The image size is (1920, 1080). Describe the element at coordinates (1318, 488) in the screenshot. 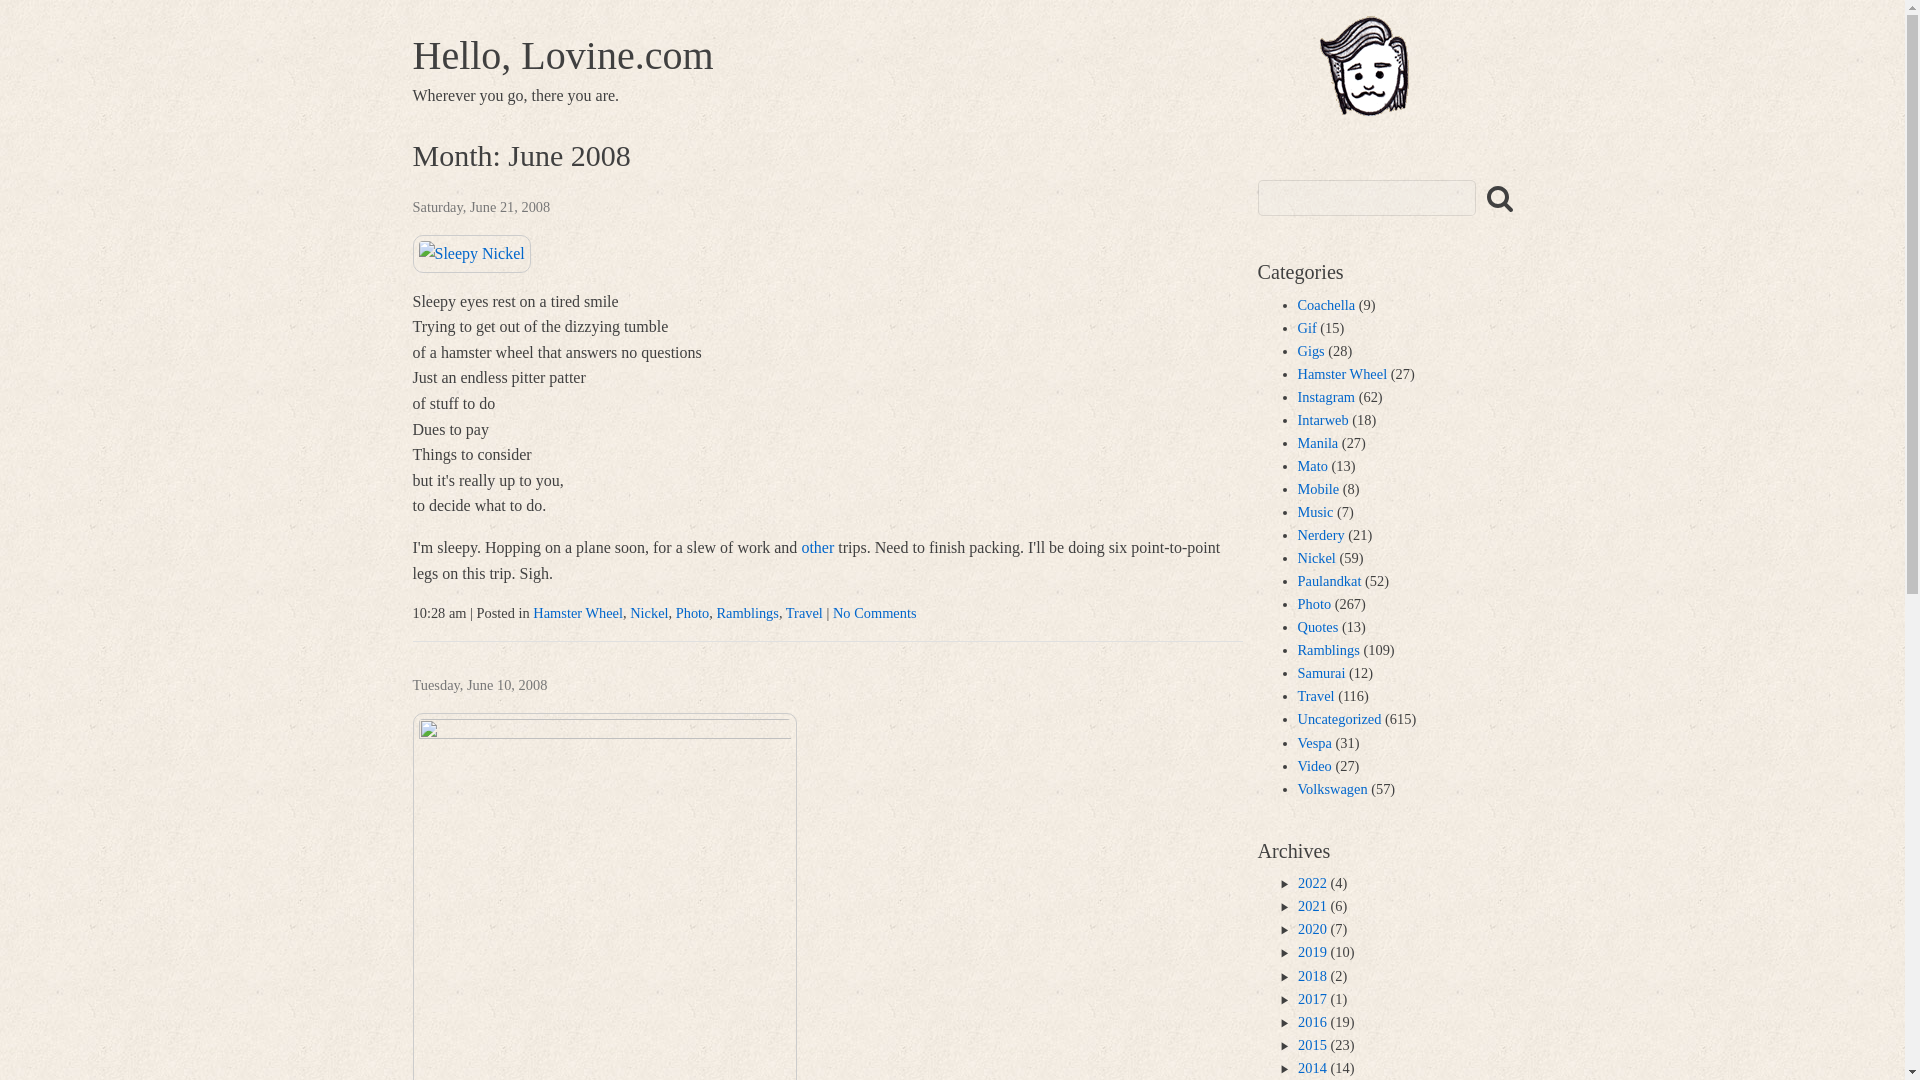

I see `Mobile` at that location.